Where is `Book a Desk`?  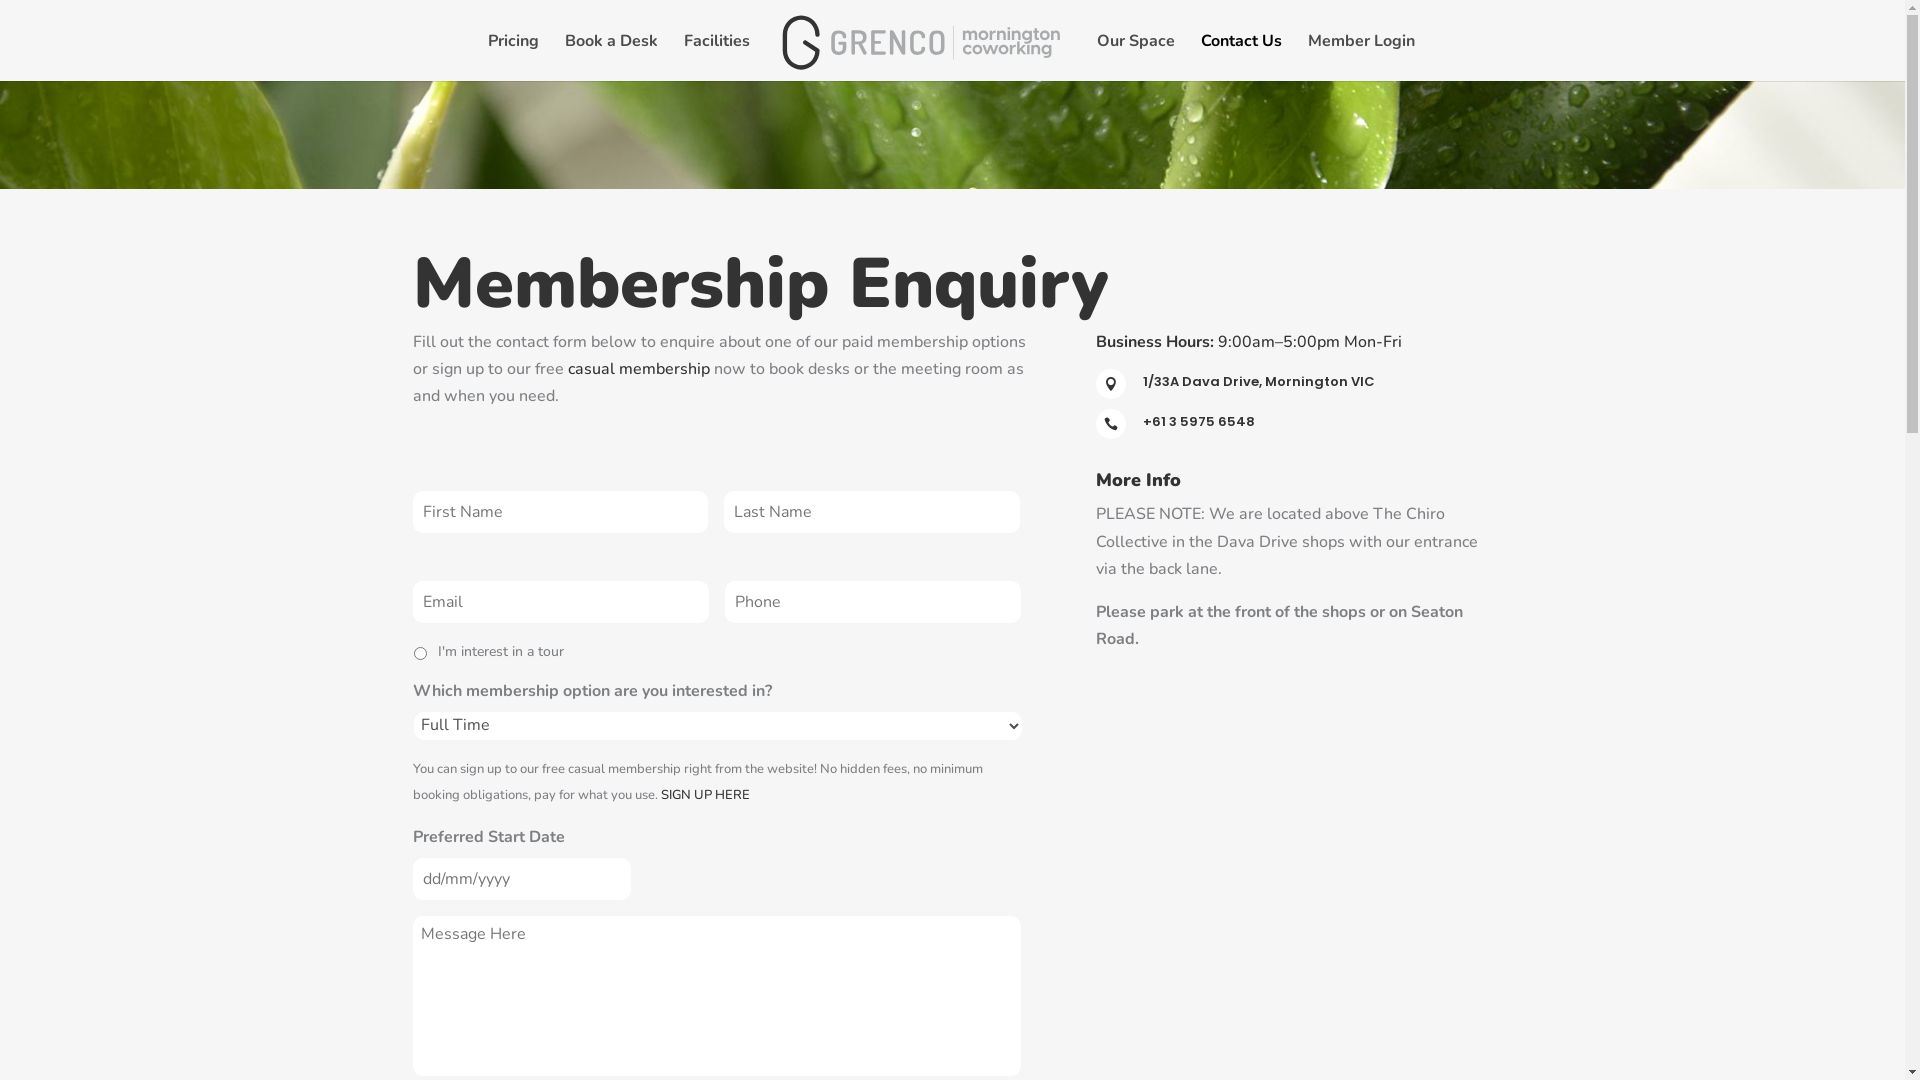 Book a Desk is located at coordinates (612, 58).